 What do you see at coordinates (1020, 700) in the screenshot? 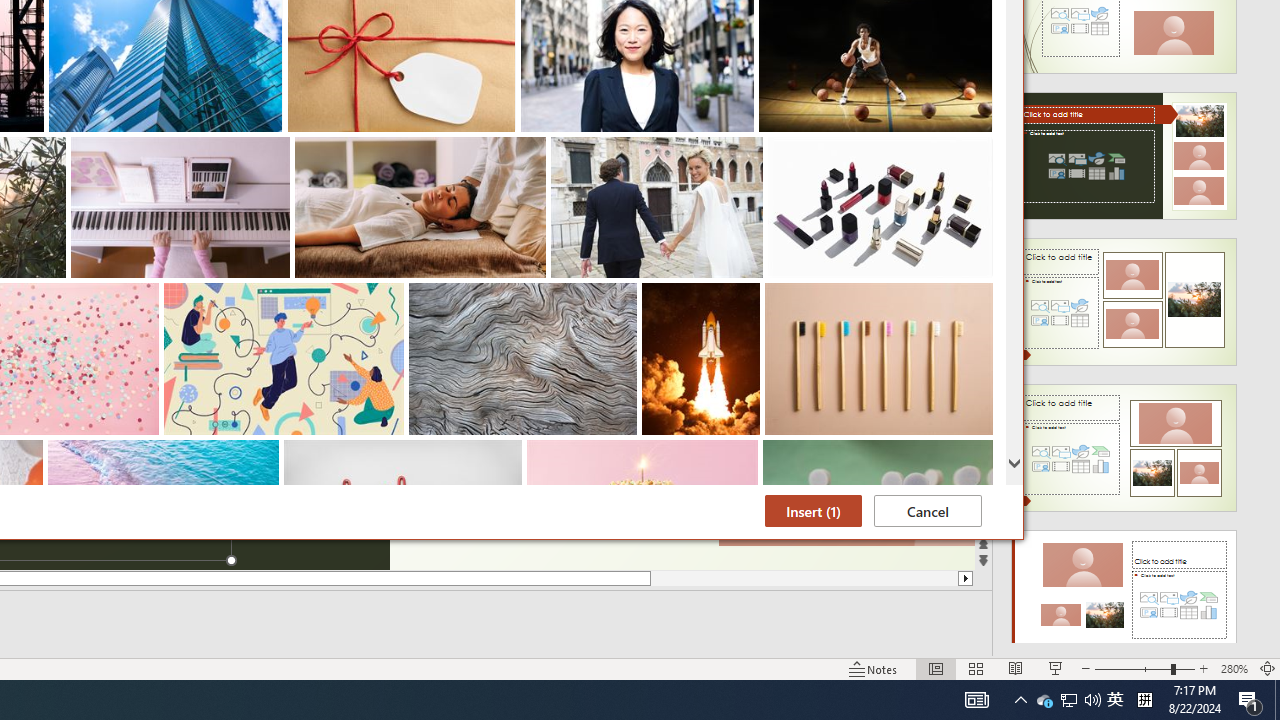
I see `Notification Chevron` at bounding box center [1020, 700].